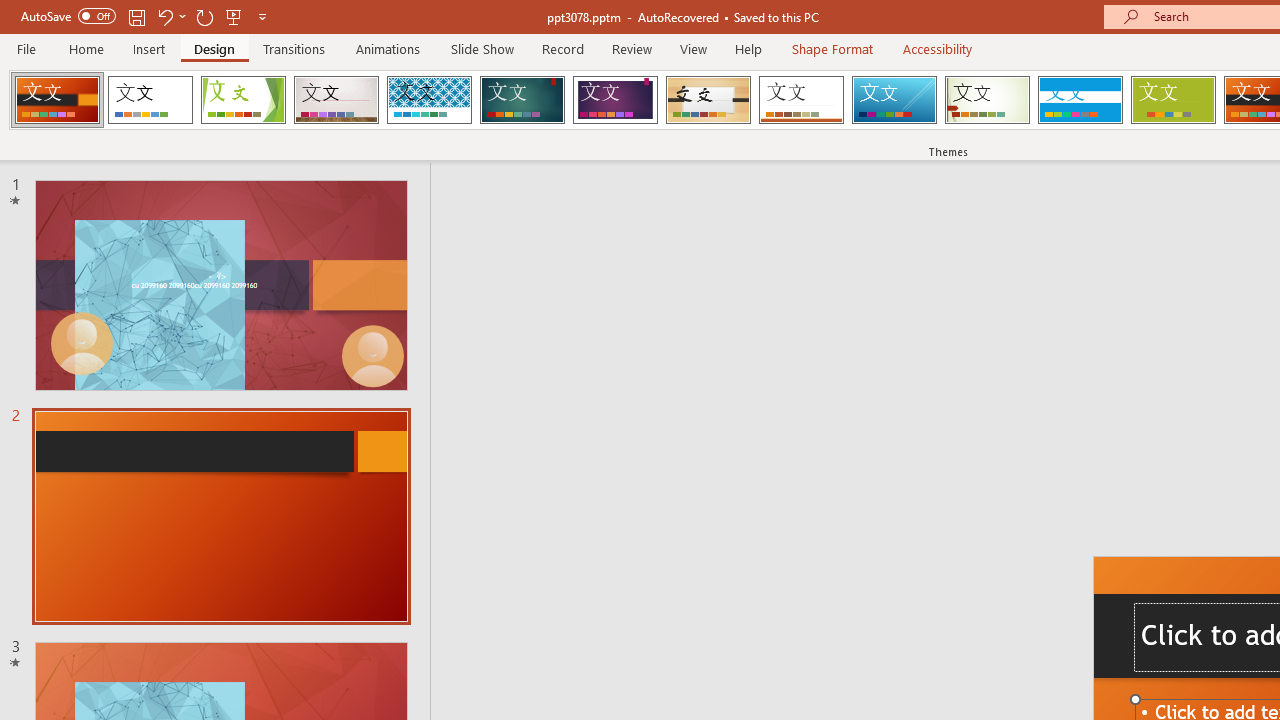 The width and height of the screenshot is (1280, 720). I want to click on Facet, so click(244, 100).